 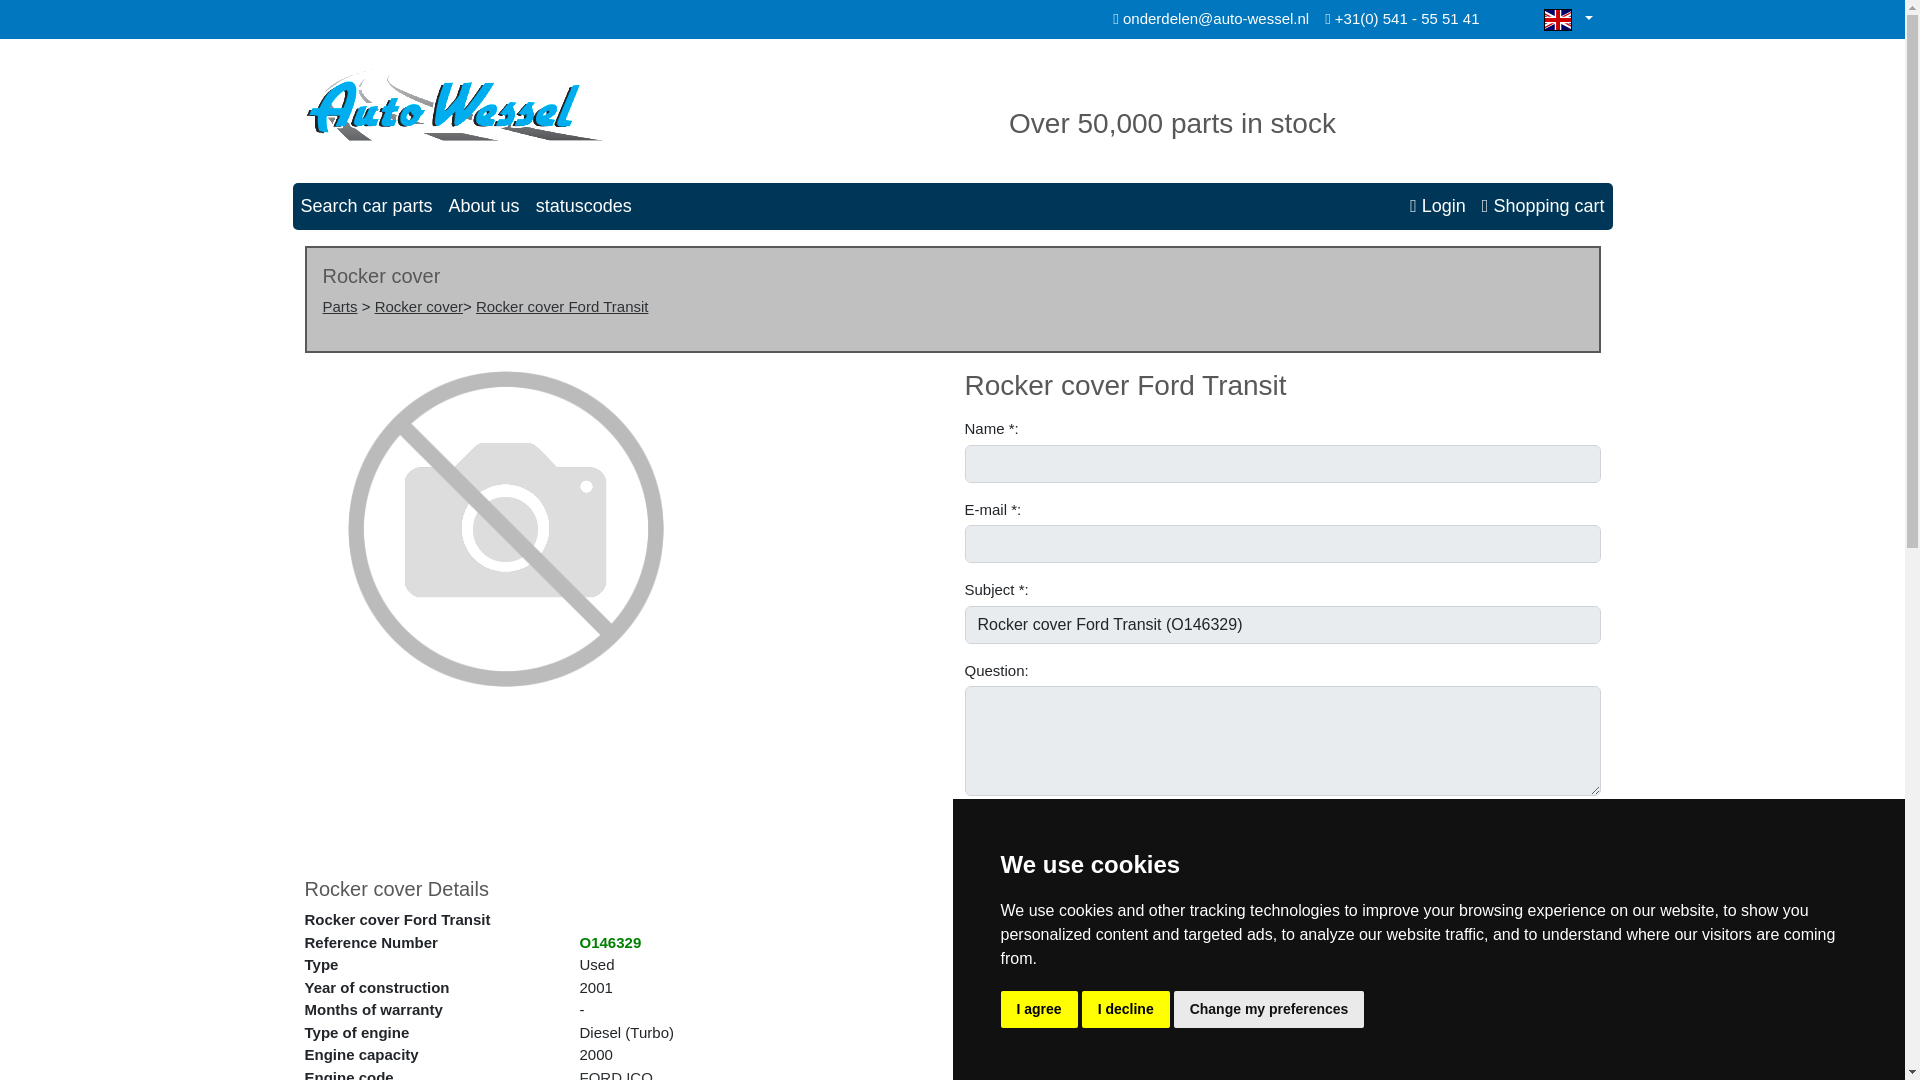 I want to click on Change my preferences, so click(x=1269, y=1010).